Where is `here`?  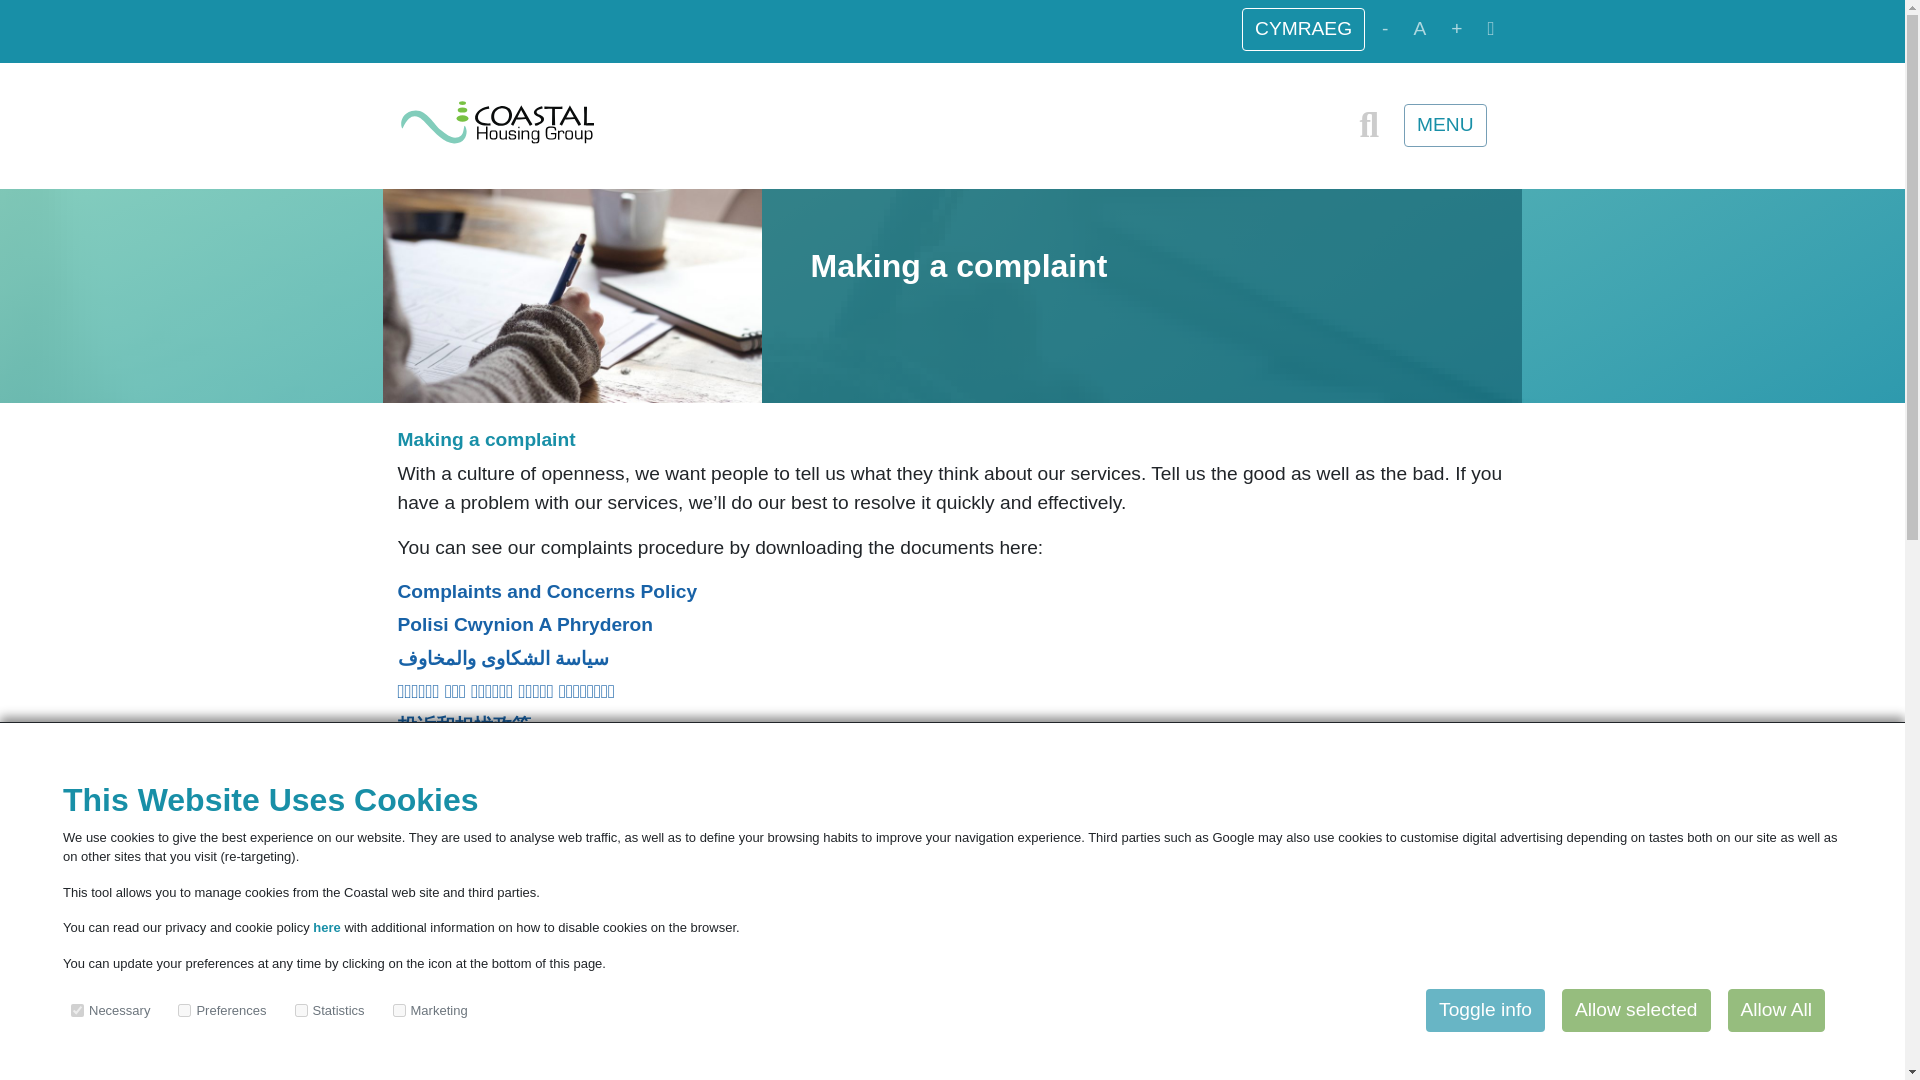
here is located at coordinates (328, 928).